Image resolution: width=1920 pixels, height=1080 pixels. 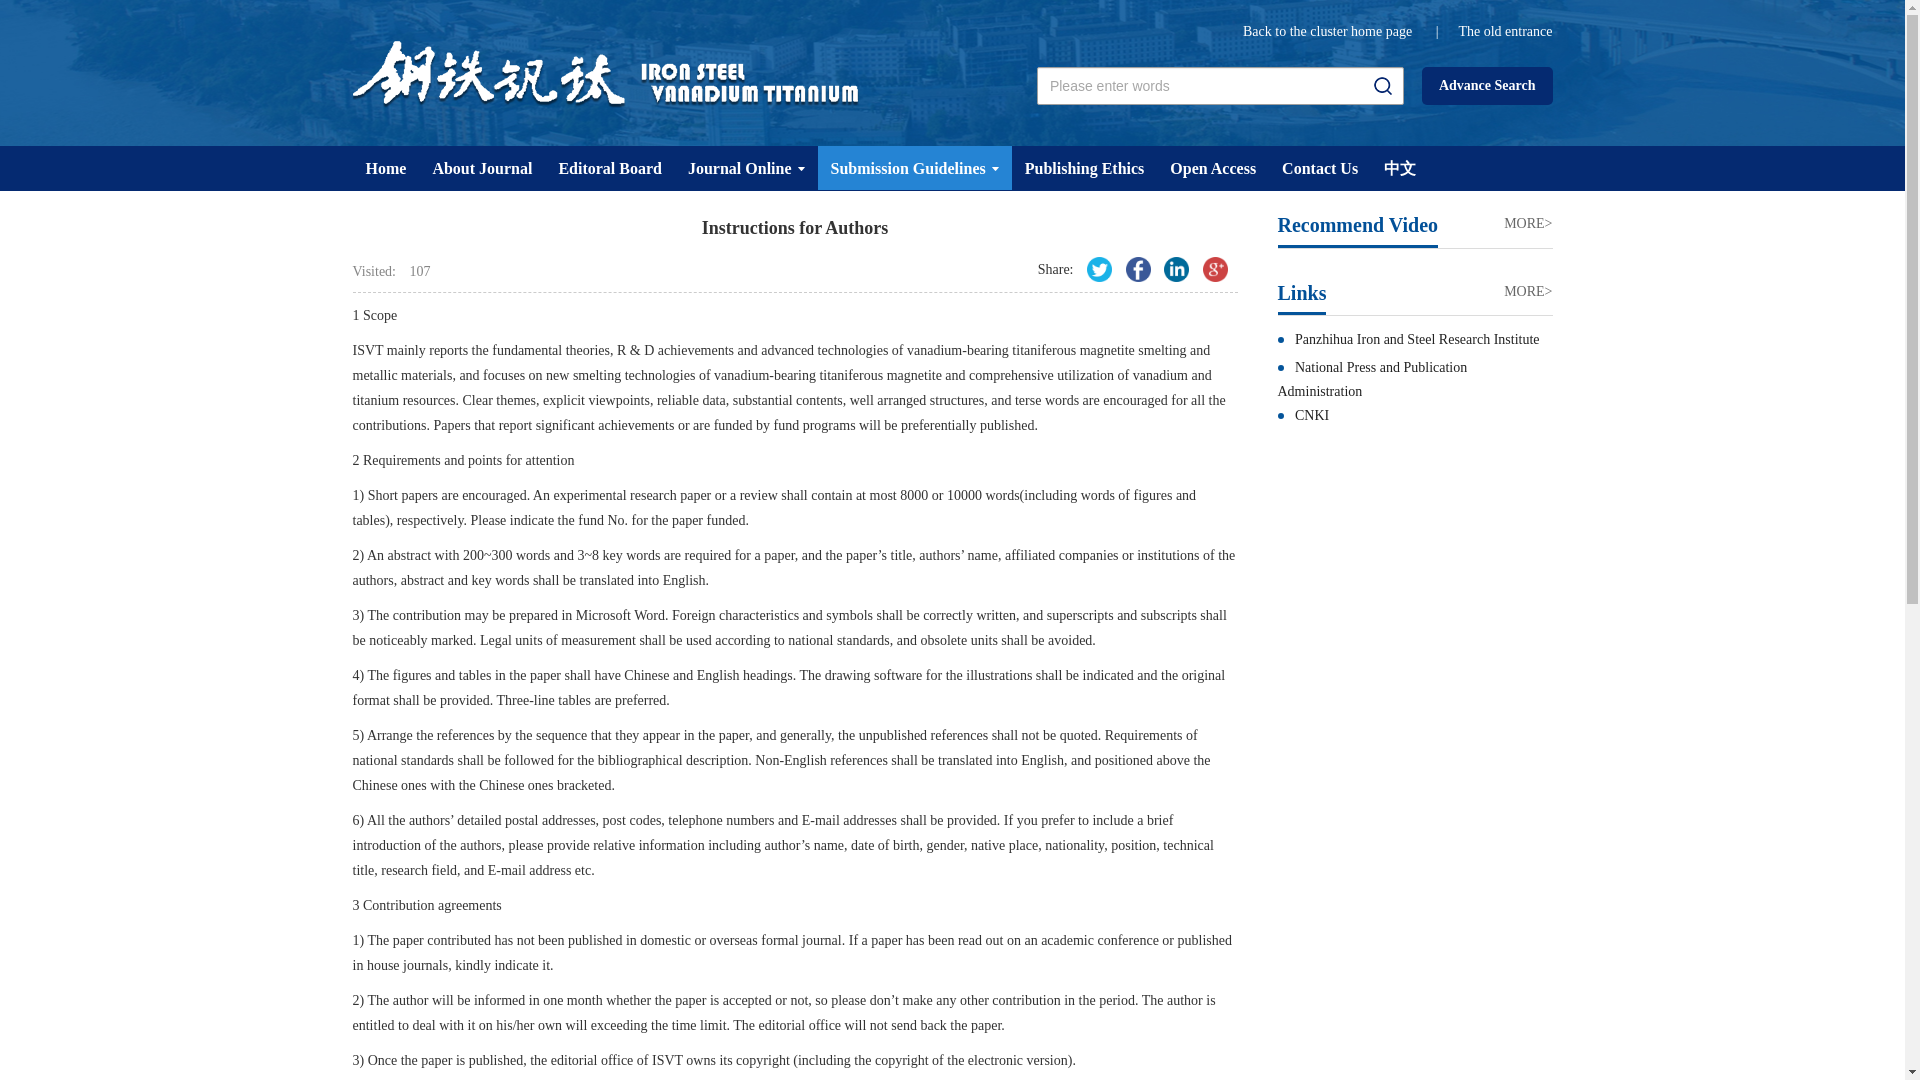 What do you see at coordinates (746, 168) in the screenshot?
I see `Journal Online` at bounding box center [746, 168].